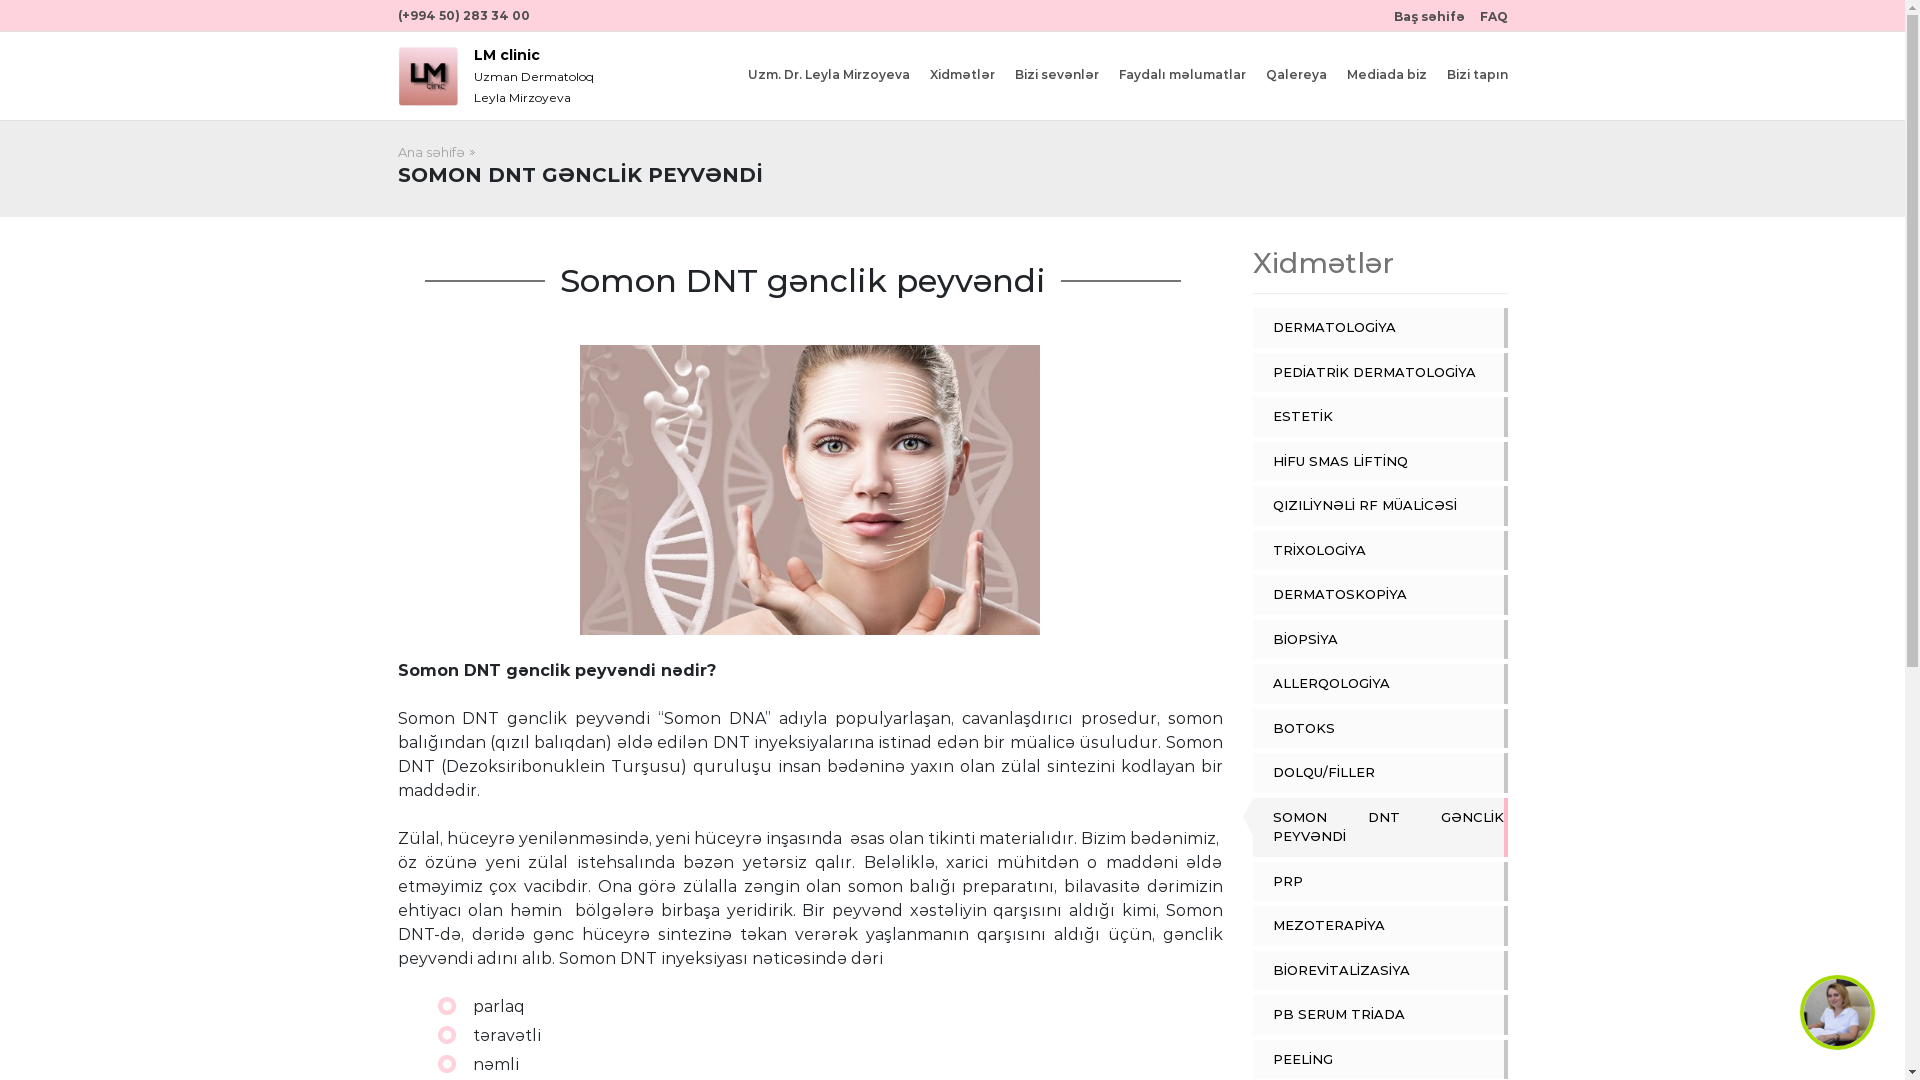 This screenshot has width=1920, height=1080. Describe the element at coordinates (1388, 729) in the screenshot. I see `BOTOKS` at that location.